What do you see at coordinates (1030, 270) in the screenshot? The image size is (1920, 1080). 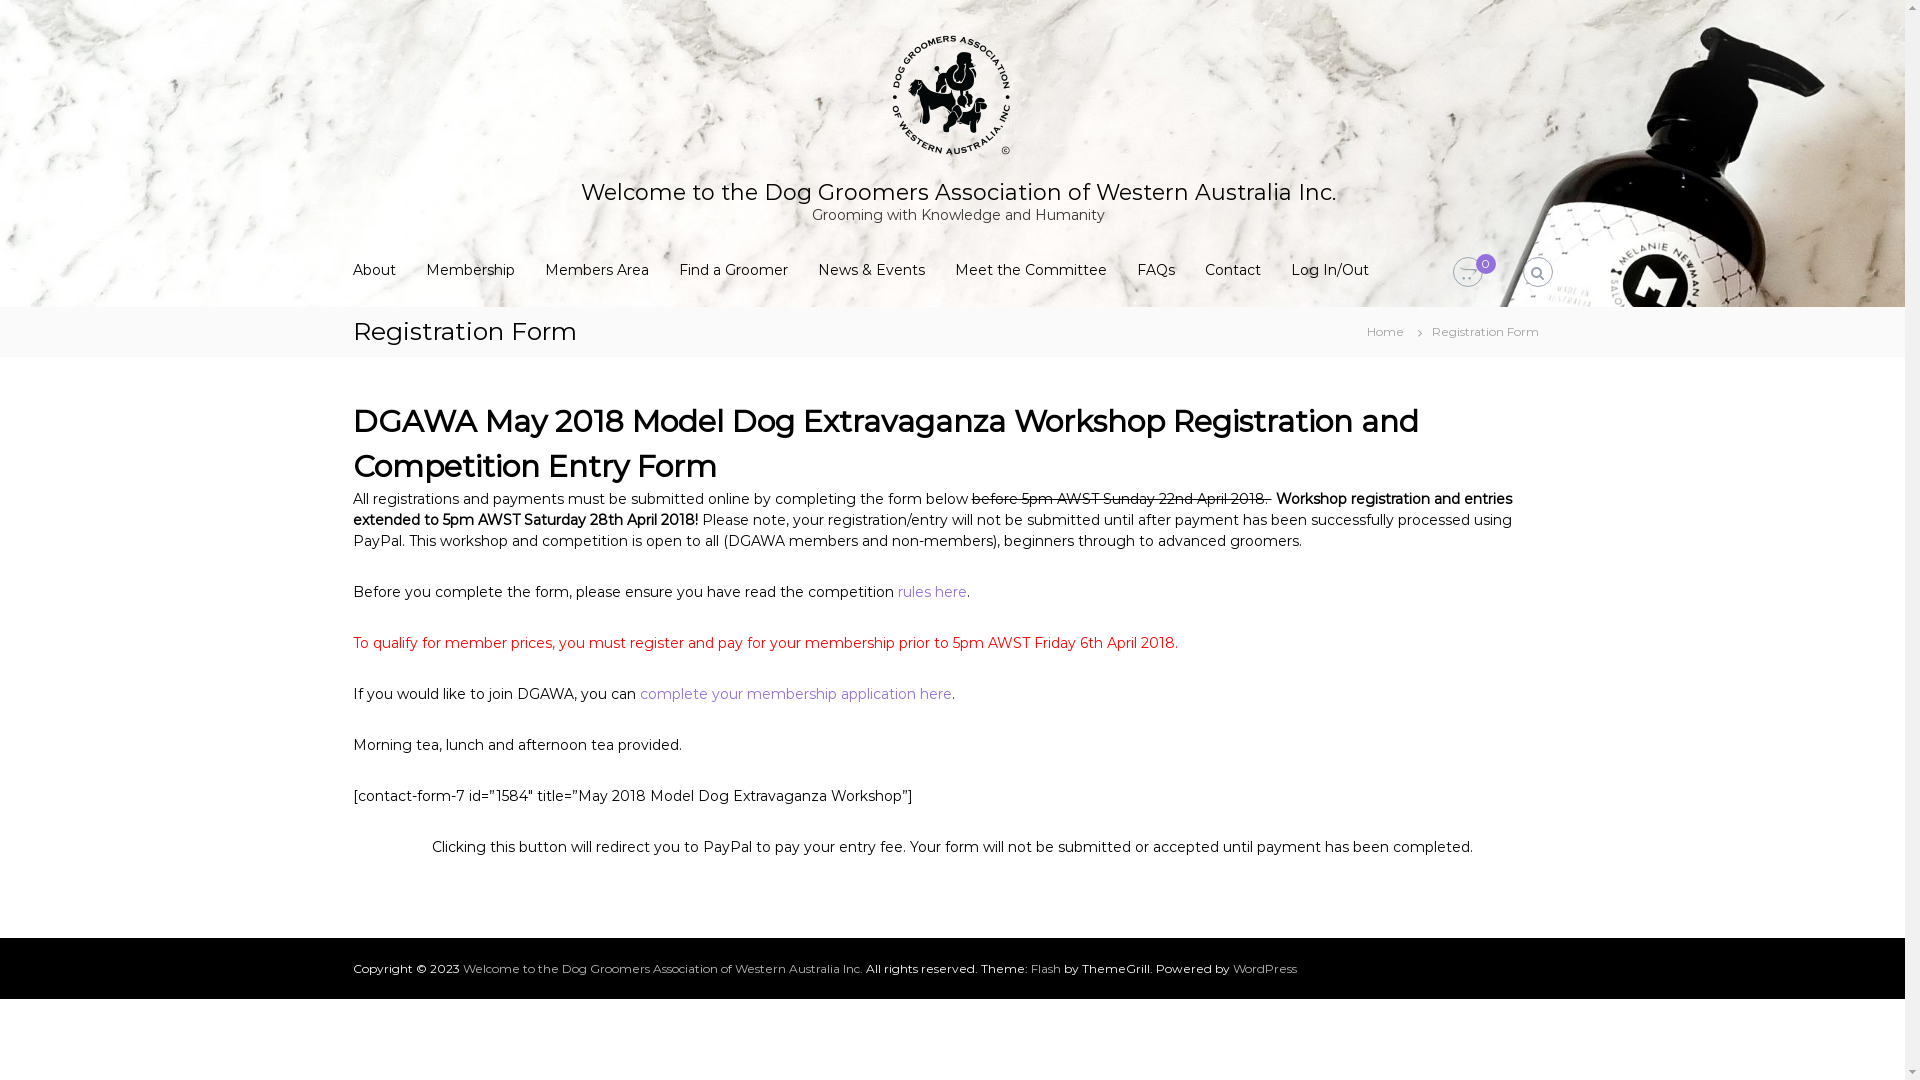 I see `Meet the Committee` at bounding box center [1030, 270].